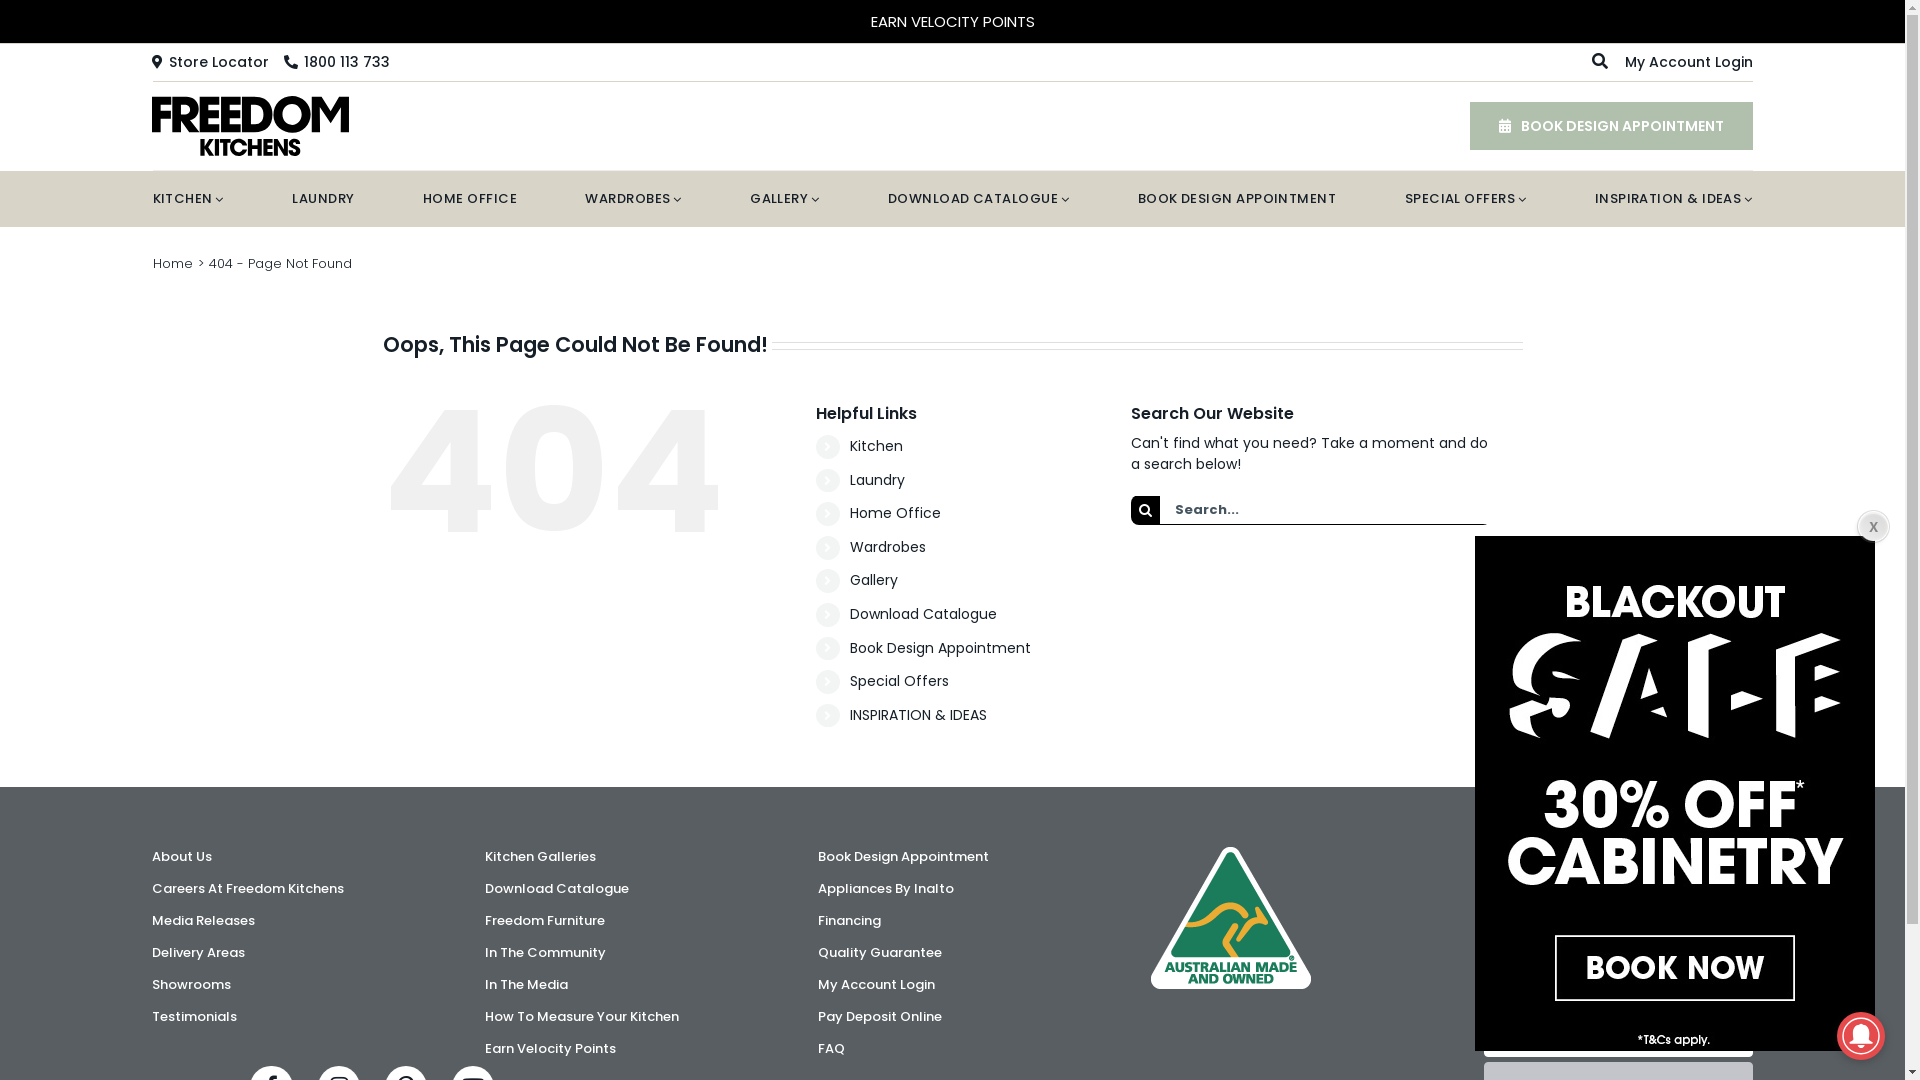 The height and width of the screenshot is (1080, 1920). What do you see at coordinates (952, 1017) in the screenshot?
I see `Pay Deposit Online` at bounding box center [952, 1017].